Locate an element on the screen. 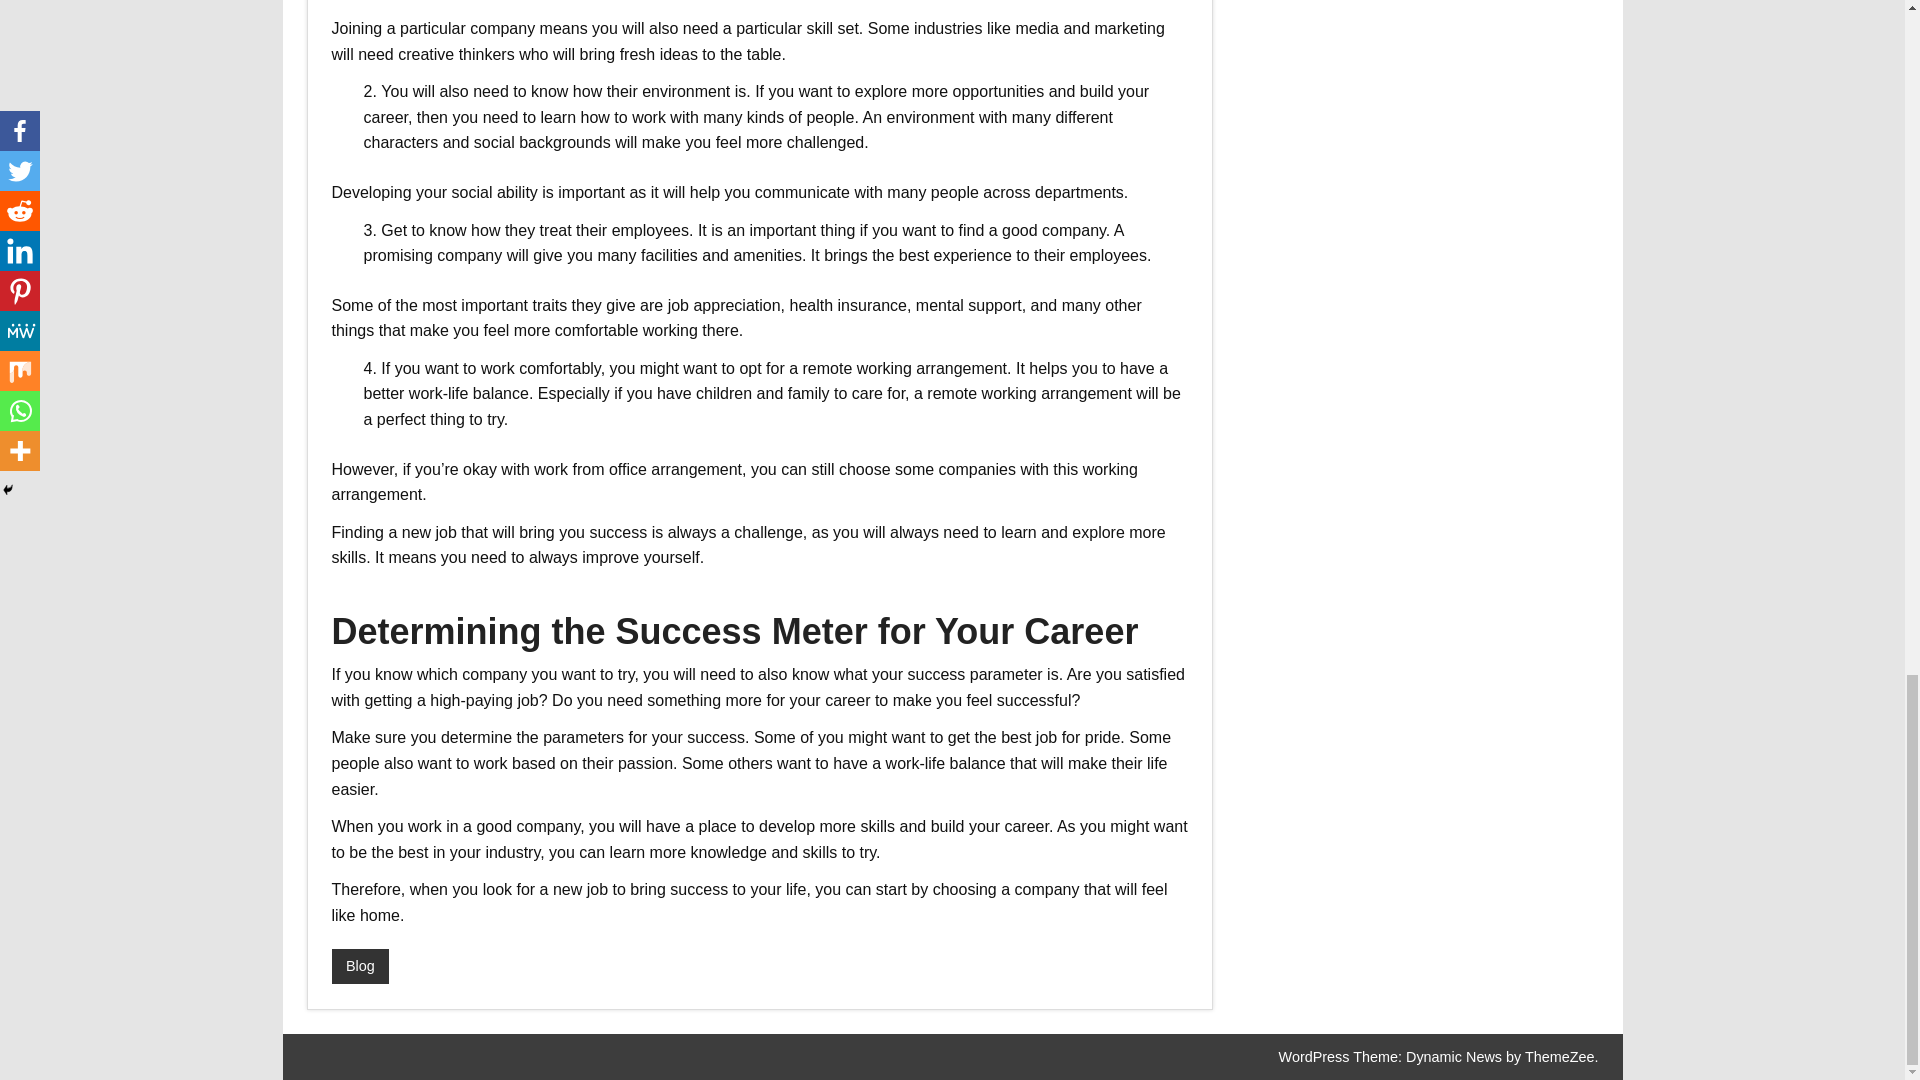 The height and width of the screenshot is (1080, 1920). Blog is located at coordinates (360, 966).